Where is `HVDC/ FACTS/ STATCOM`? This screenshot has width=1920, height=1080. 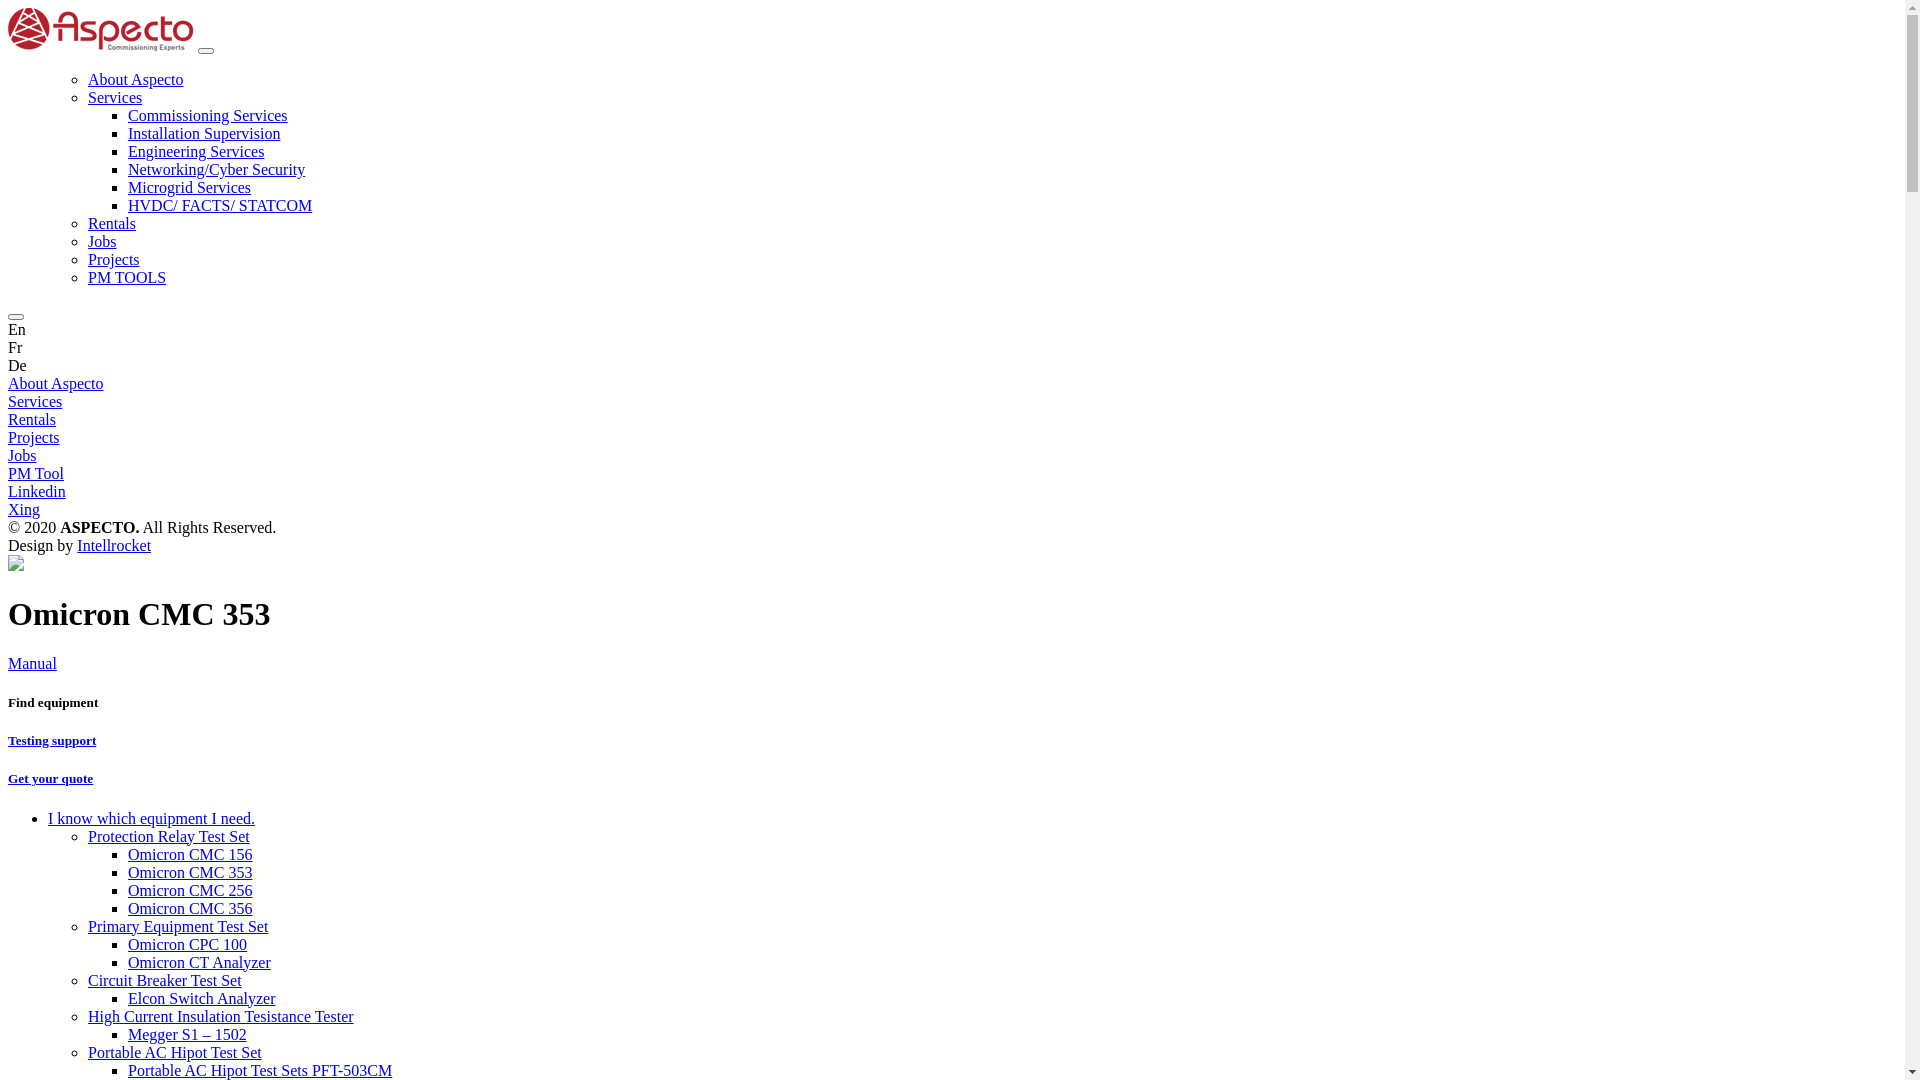 HVDC/ FACTS/ STATCOM is located at coordinates (220, 206).